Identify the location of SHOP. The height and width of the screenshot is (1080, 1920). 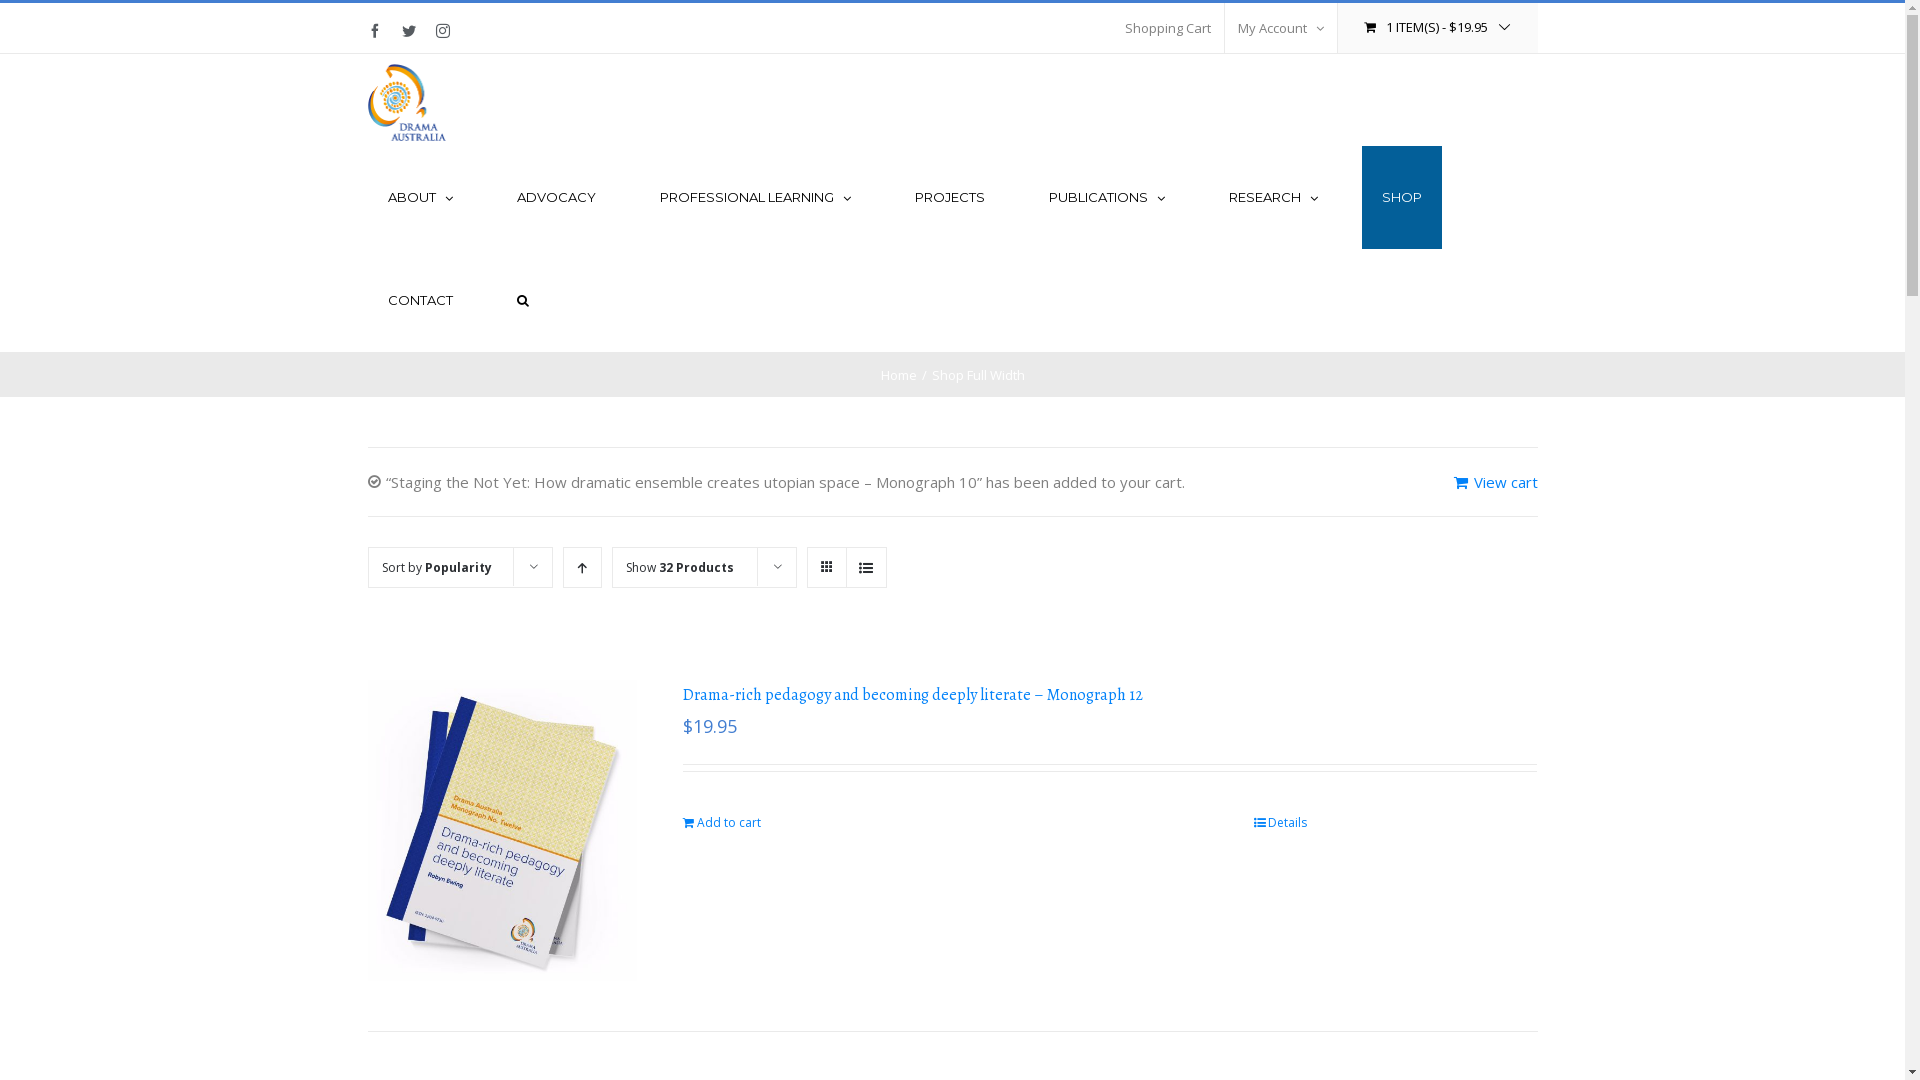
(1402, 198).